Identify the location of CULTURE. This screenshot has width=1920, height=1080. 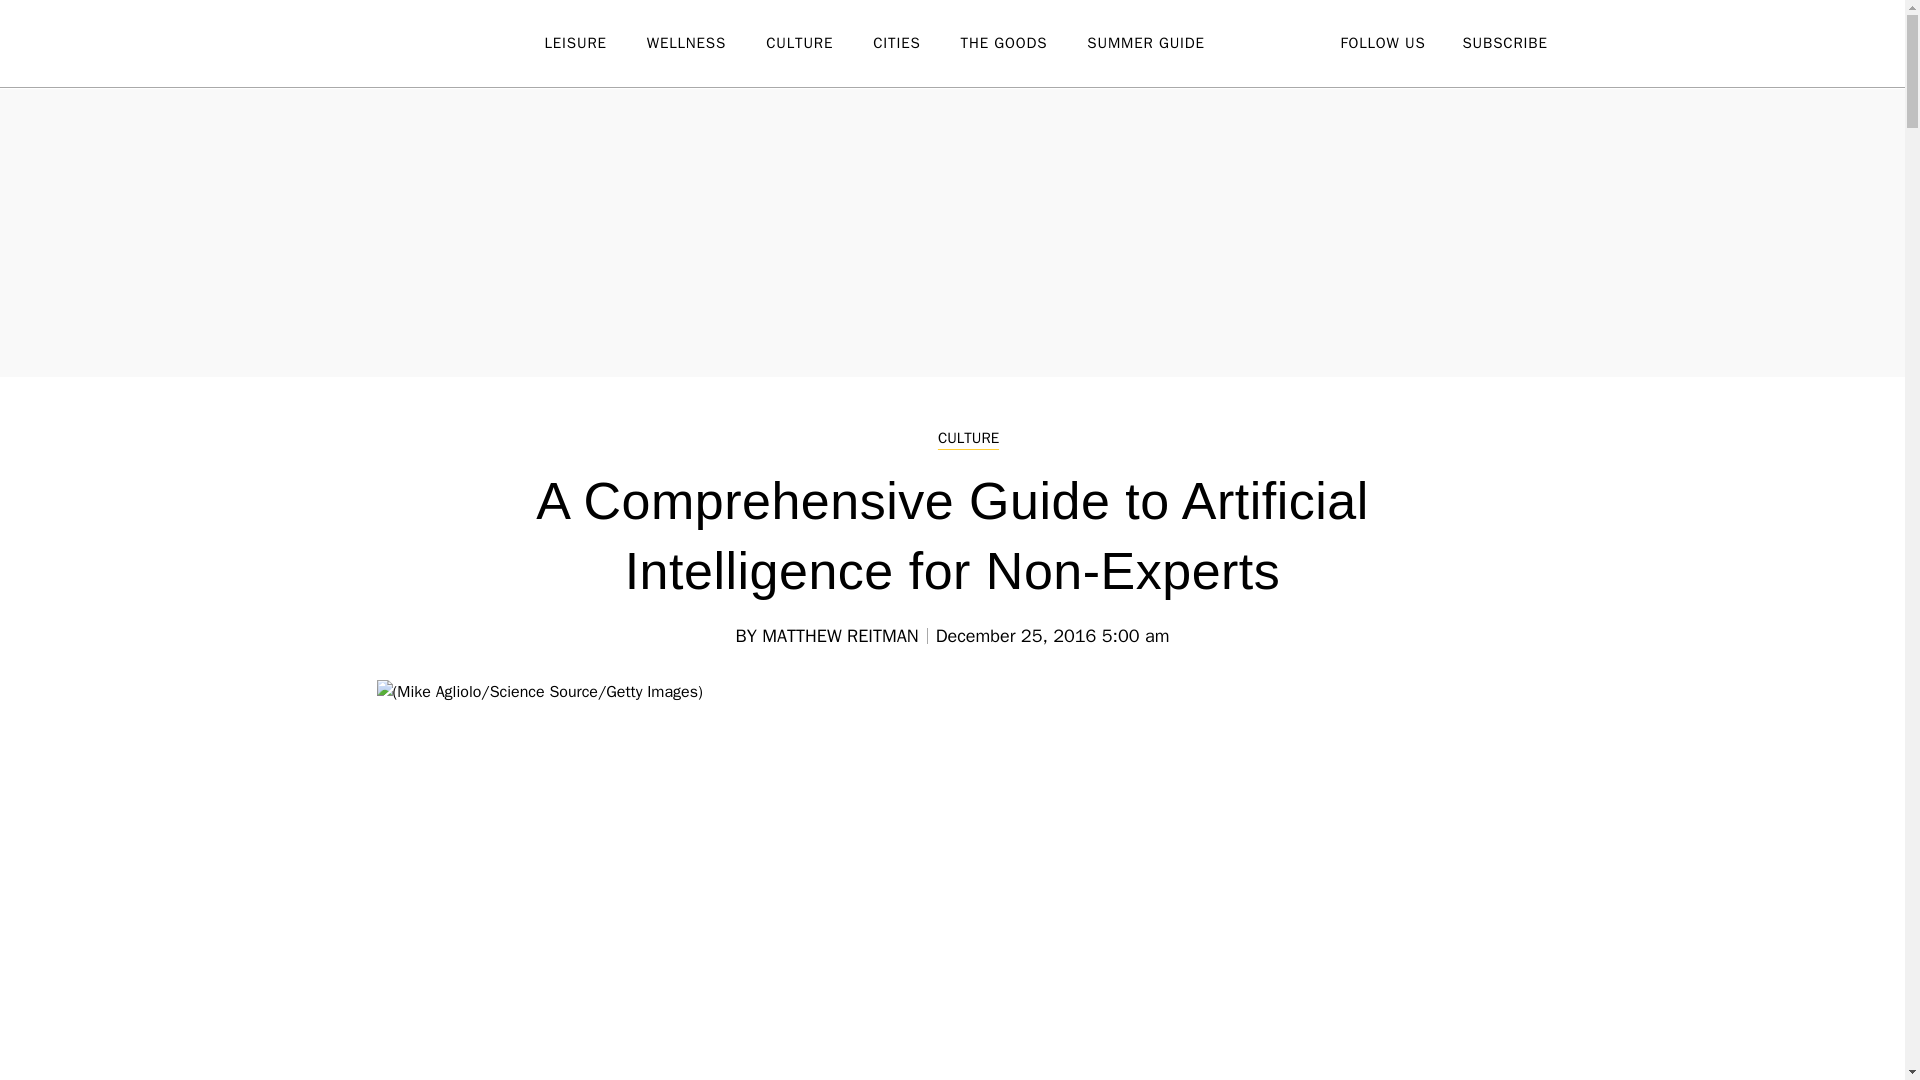
(820, 44).